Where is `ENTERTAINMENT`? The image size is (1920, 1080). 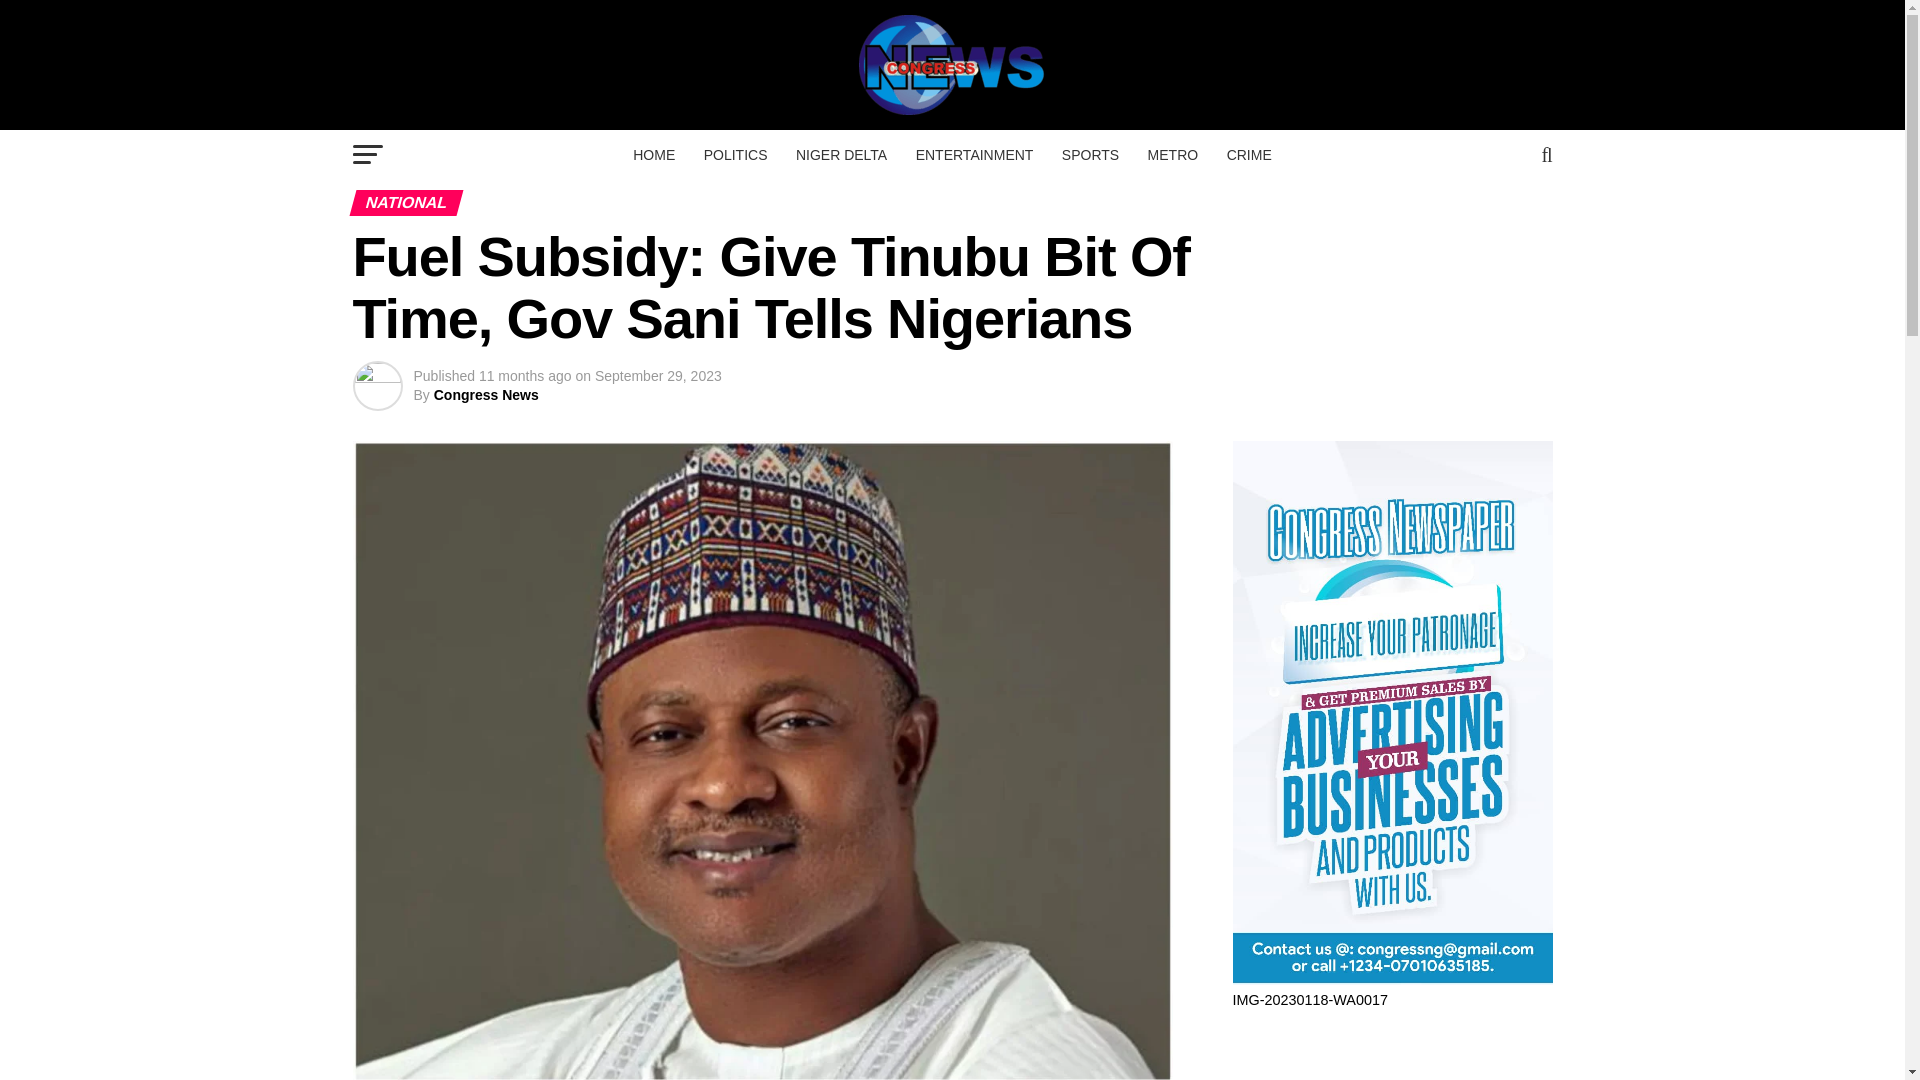 ENTERTAINMENT is located at coordinates (975, 154).